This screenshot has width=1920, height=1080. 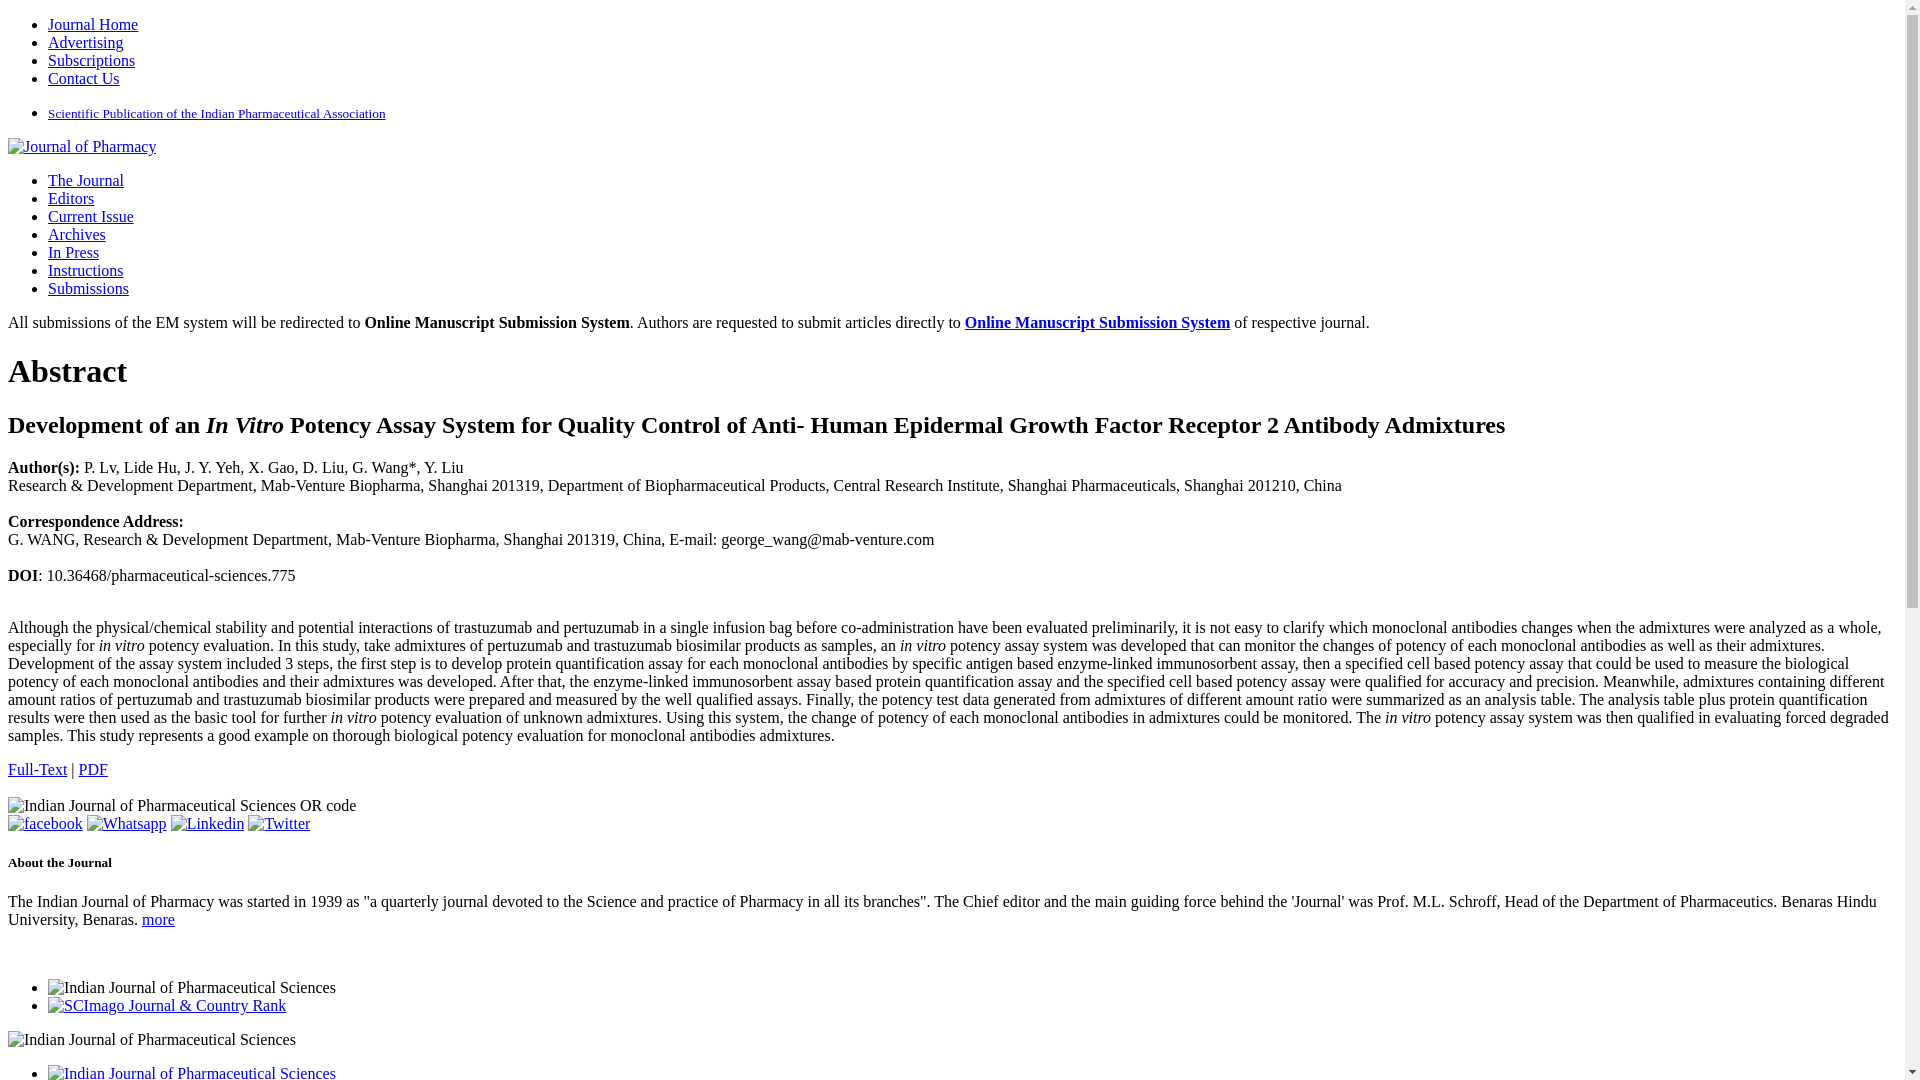 What do you see at coordinates (88, 288) in the screenshot?
I see `Online Submission` at bounding box center [88, 288].